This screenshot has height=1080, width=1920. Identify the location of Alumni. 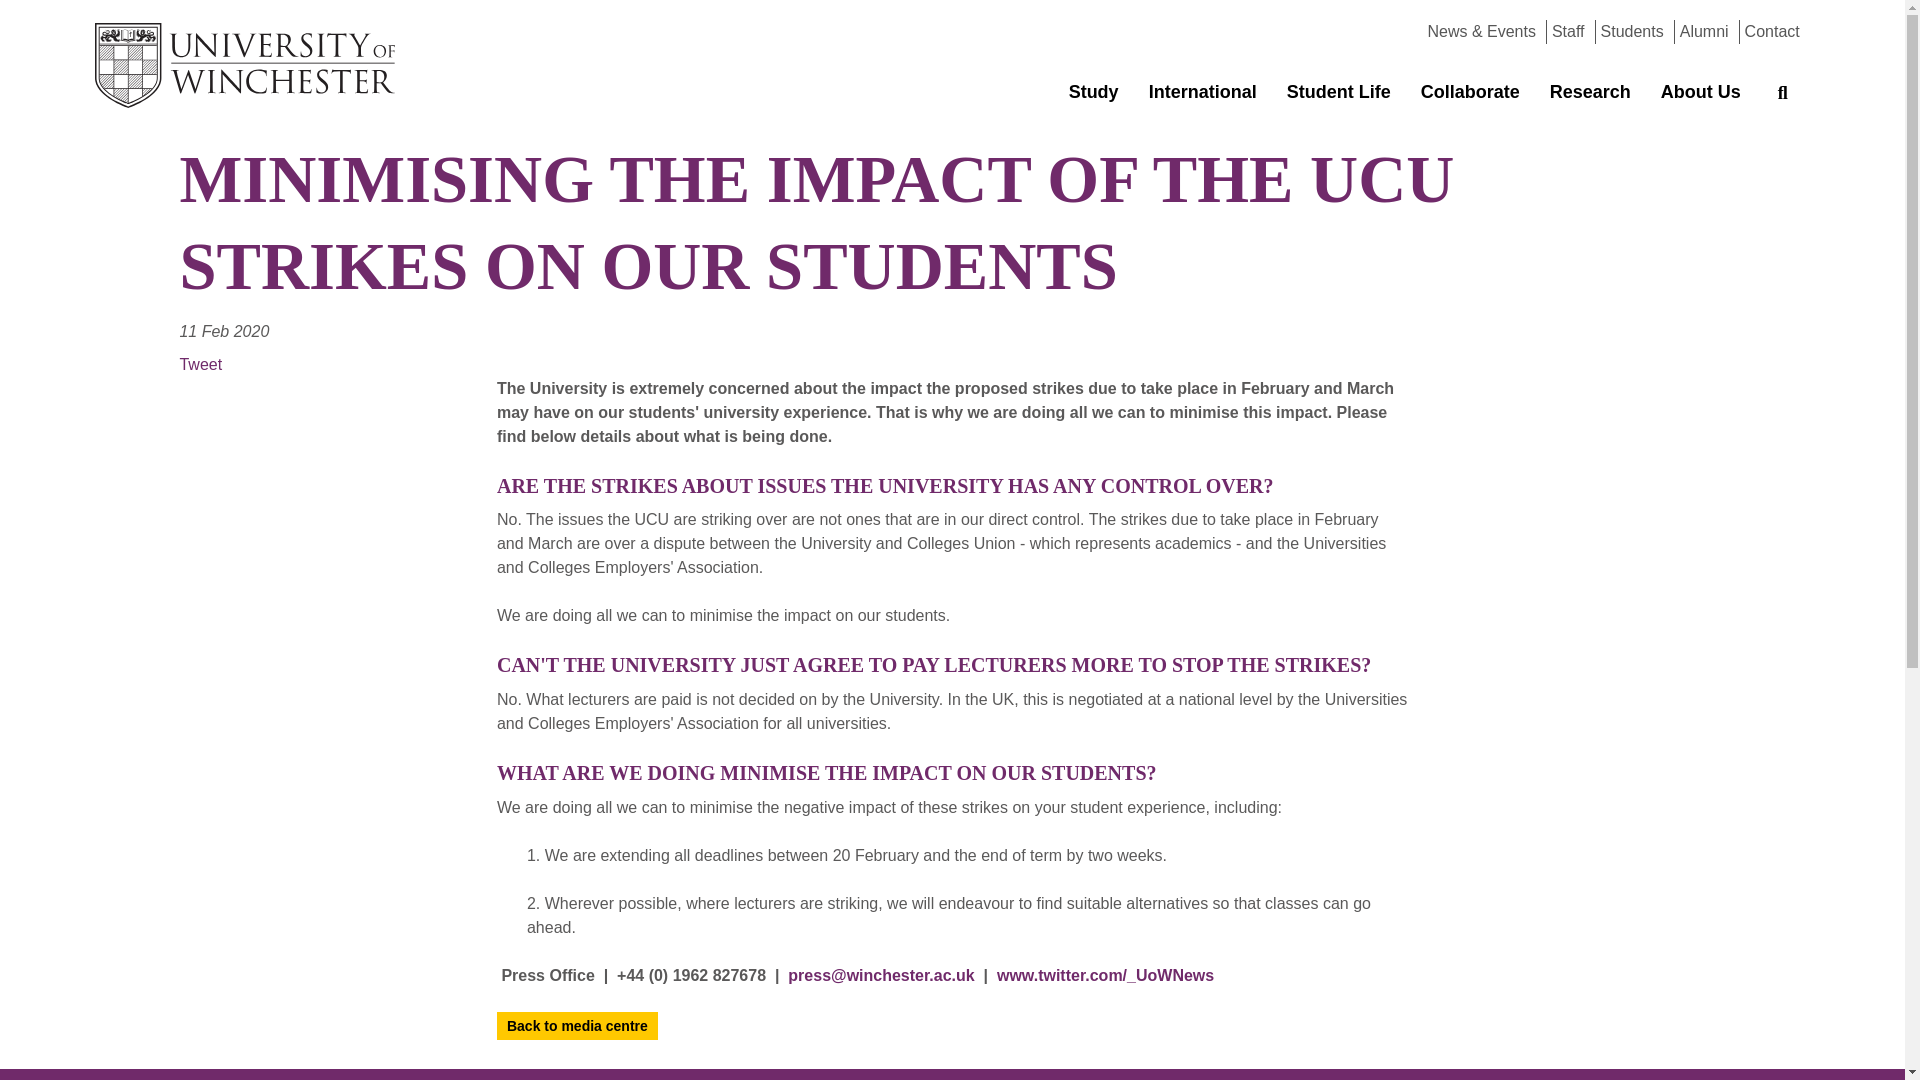
(1704, 30).